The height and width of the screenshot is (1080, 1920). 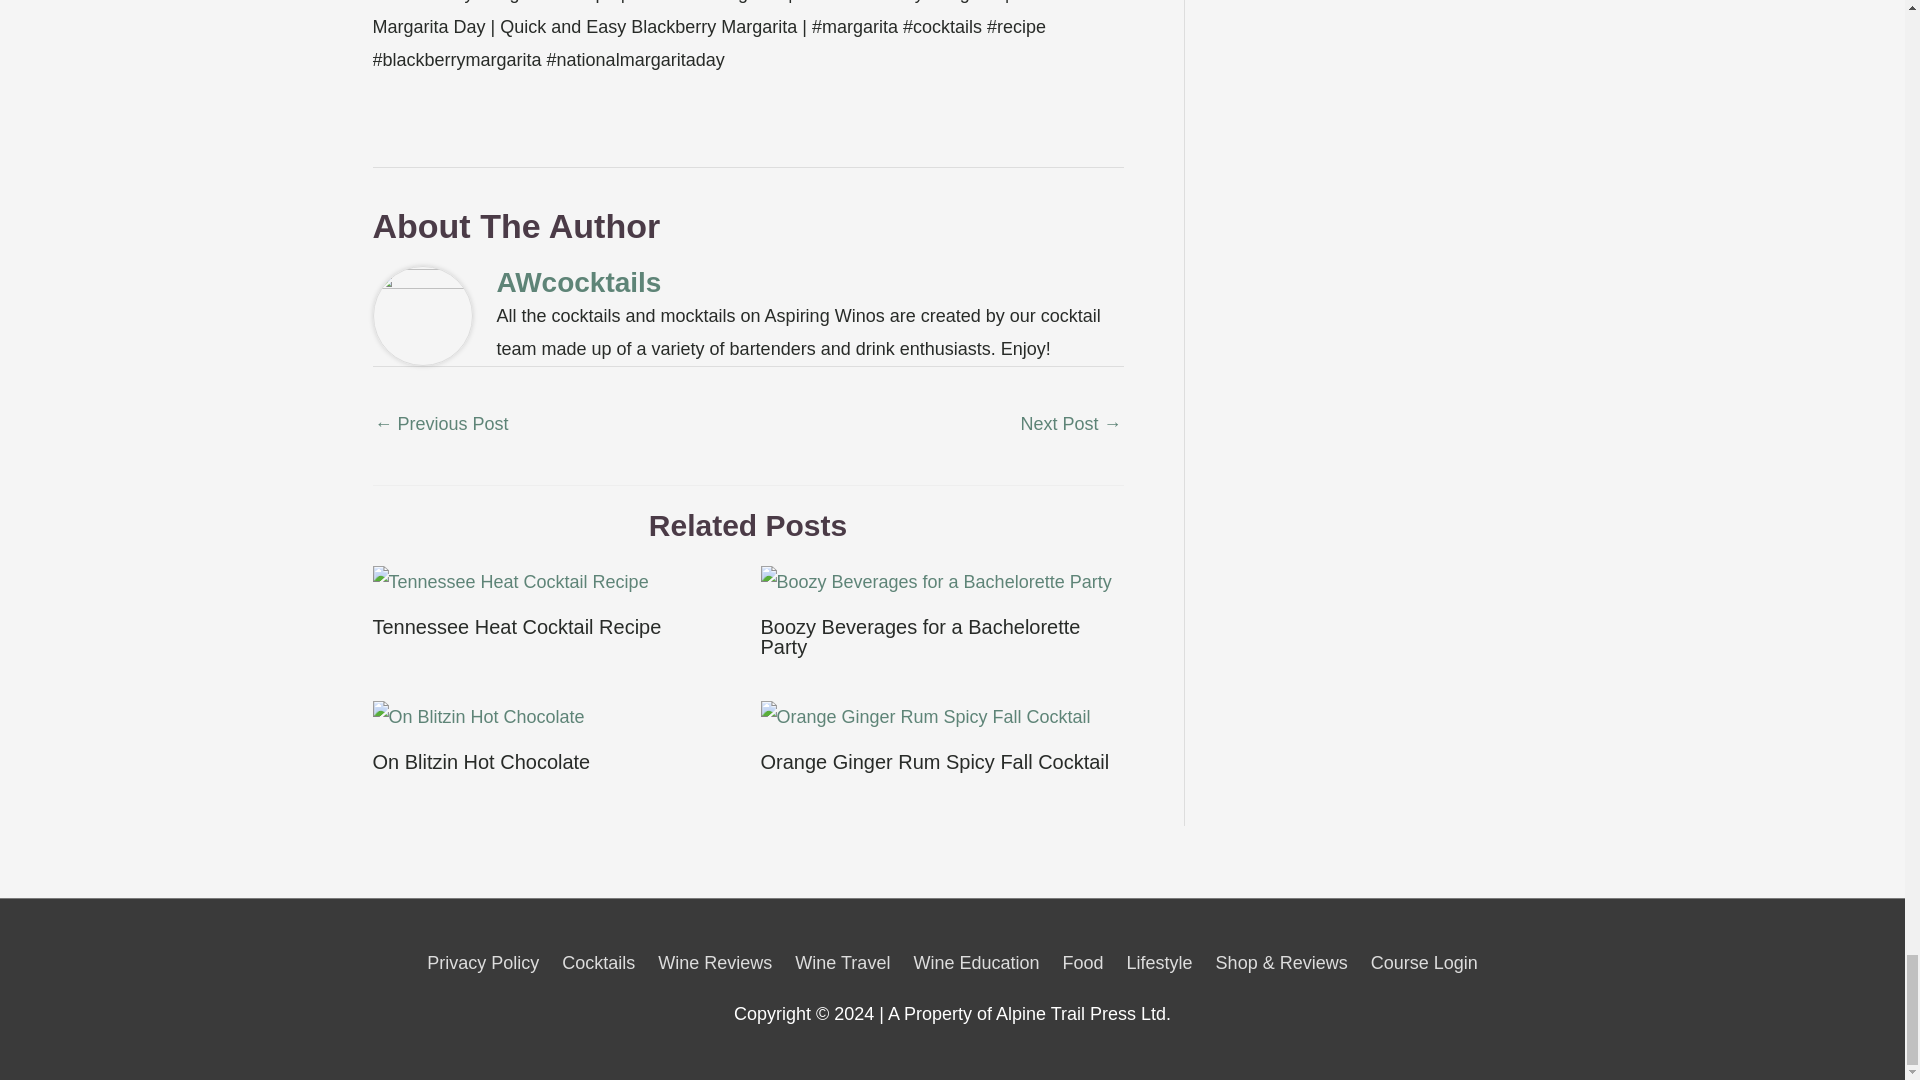 What do you see at coordinates (1070, 426) in the screenshot?
I see `Orange Cocktail Recipes` at bounding box center [1070, 426].